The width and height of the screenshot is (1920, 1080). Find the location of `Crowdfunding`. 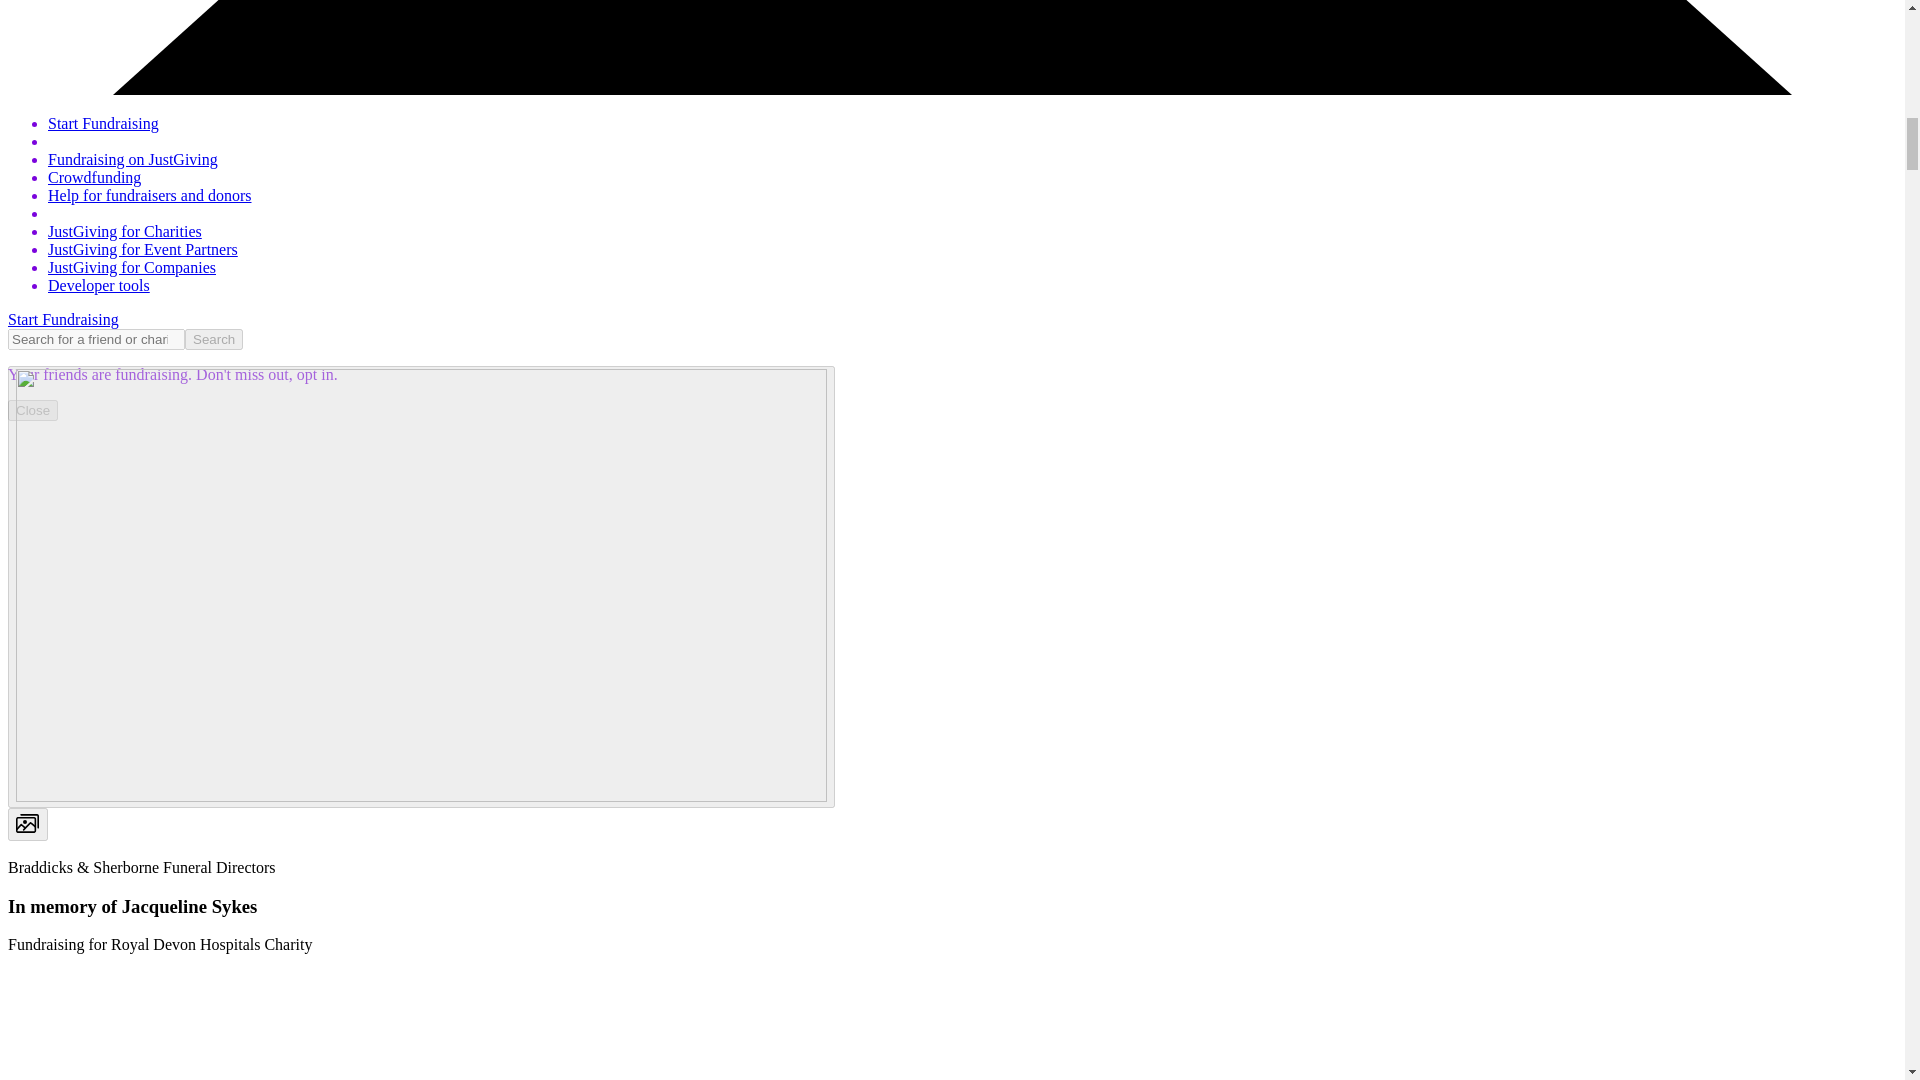

Crowdfunding is located at coordinates (94, 176).